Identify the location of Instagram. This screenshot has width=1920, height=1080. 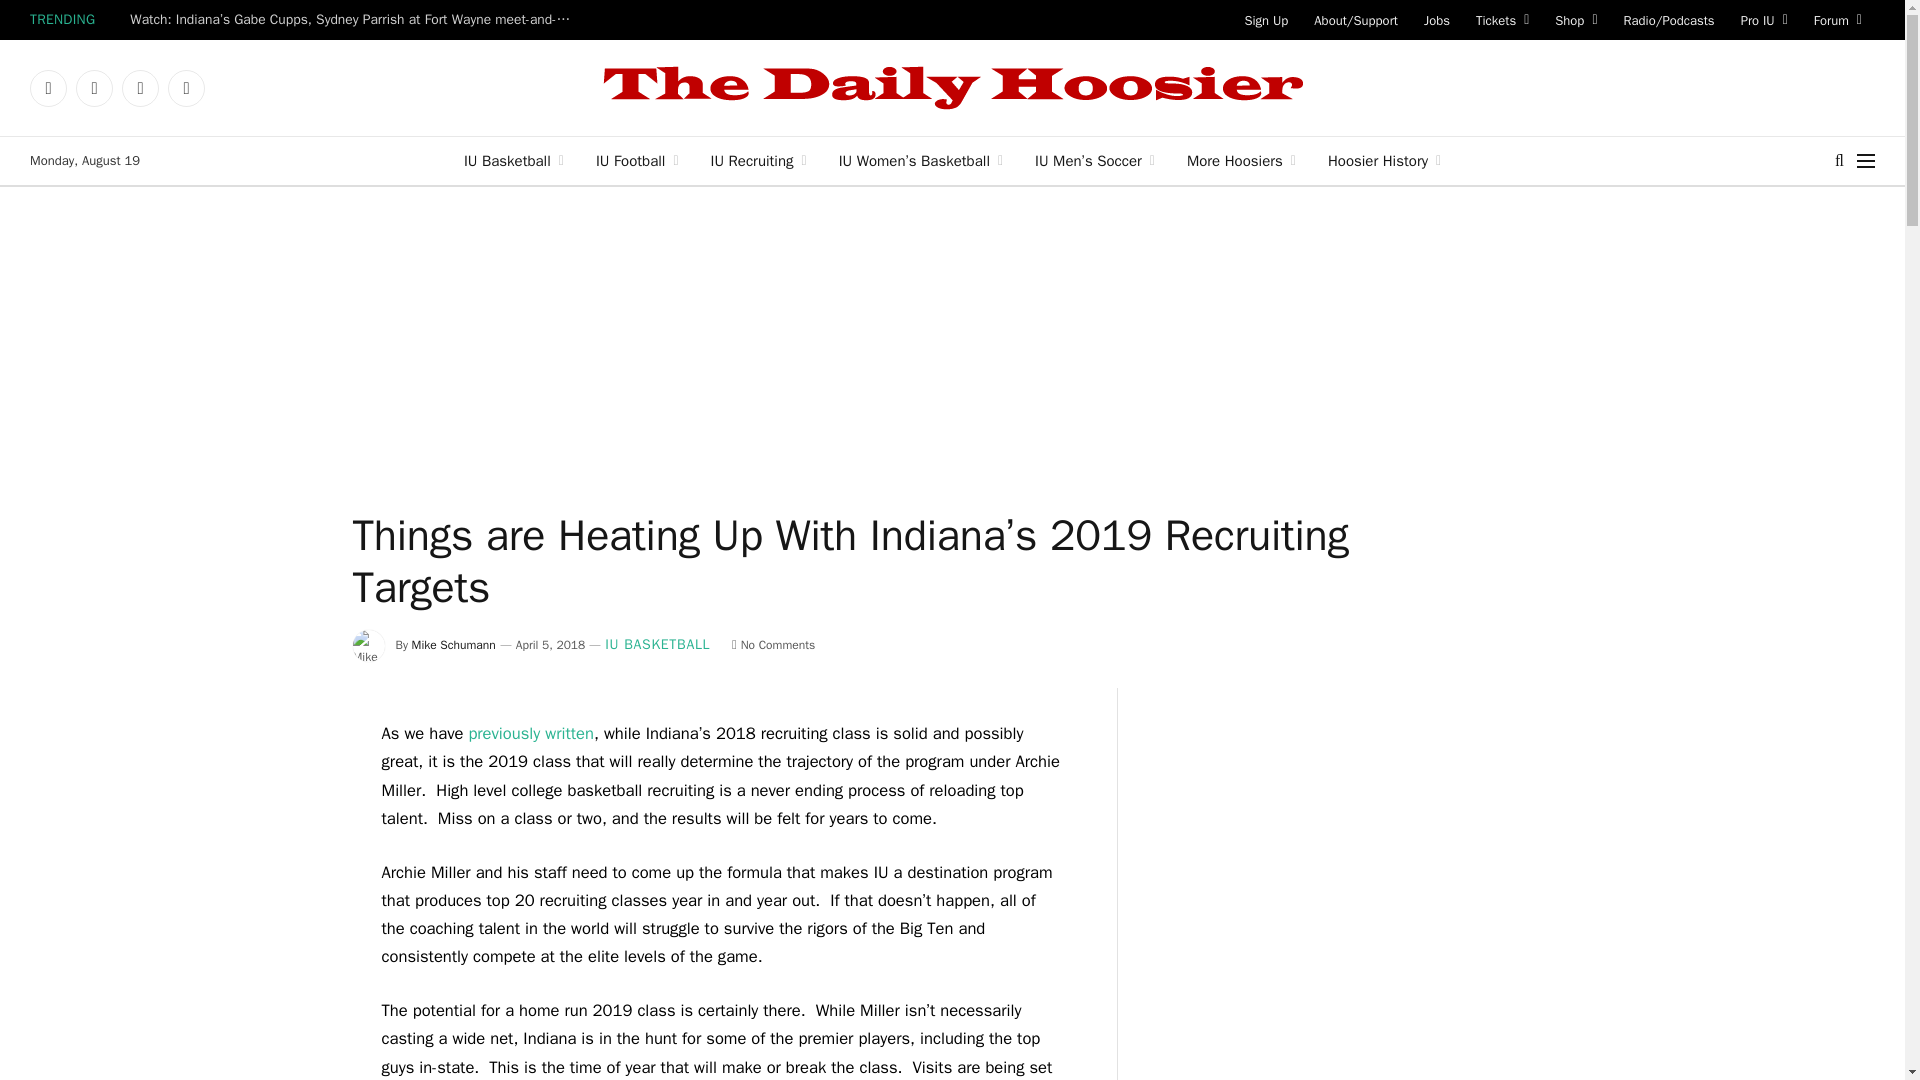
(140, 88).